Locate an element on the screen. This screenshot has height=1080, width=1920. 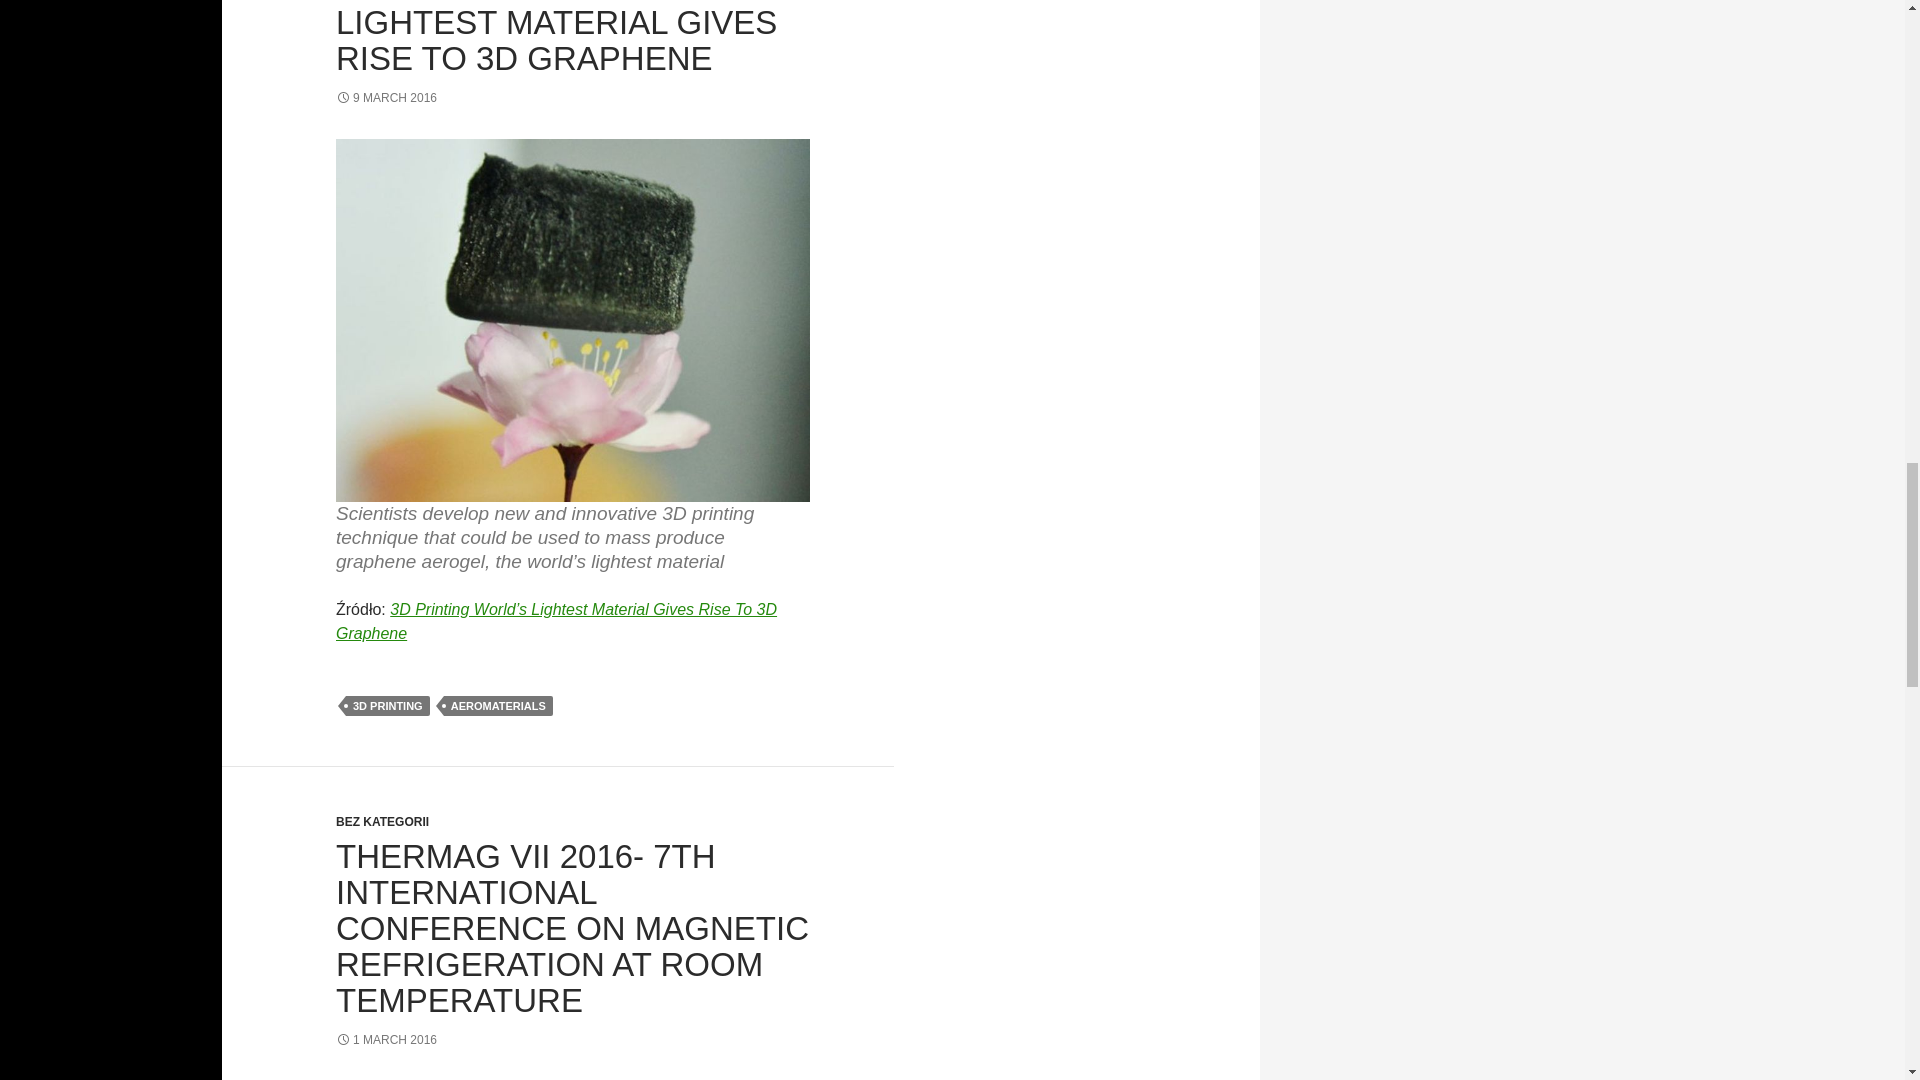
3D PRINTING is located at coordinates (388, 706).